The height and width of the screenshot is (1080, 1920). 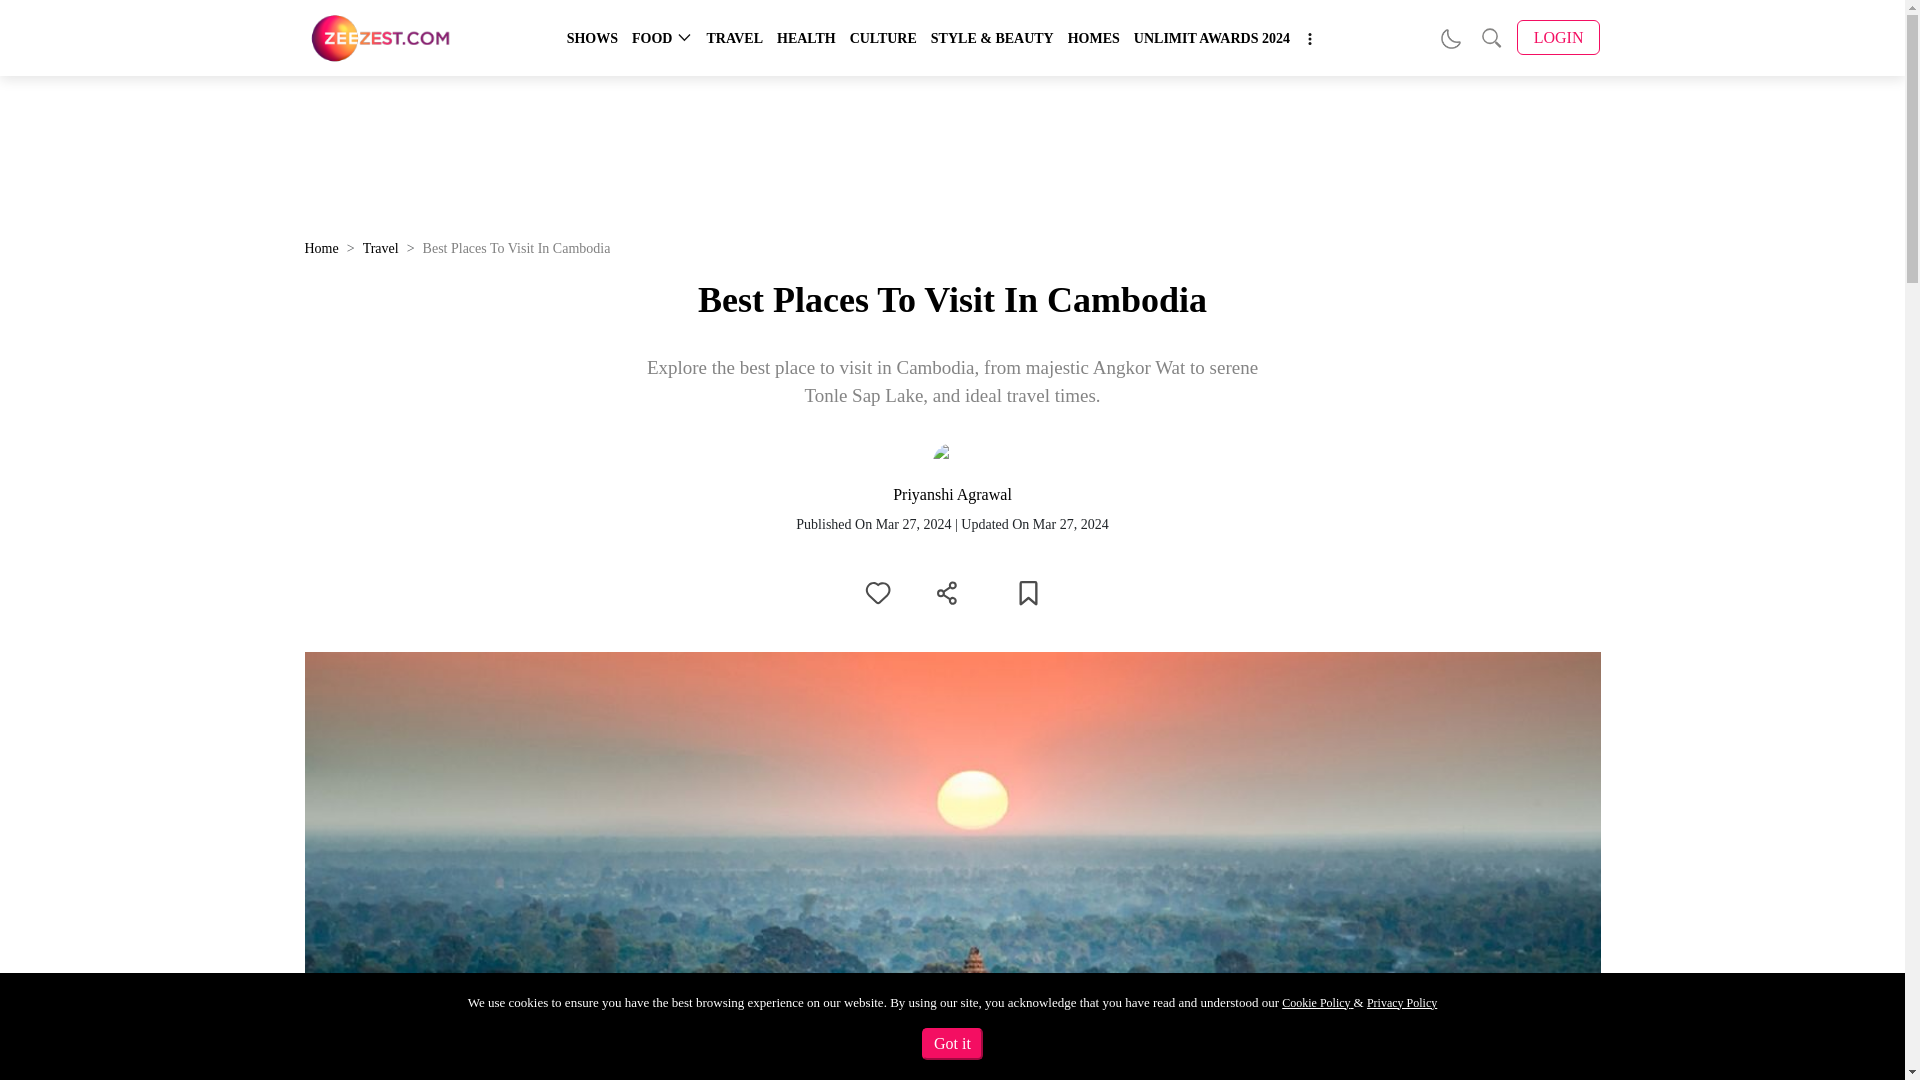 I want to click on UNLIMIT AWARDS 2024, so click(x=1212, y=38).